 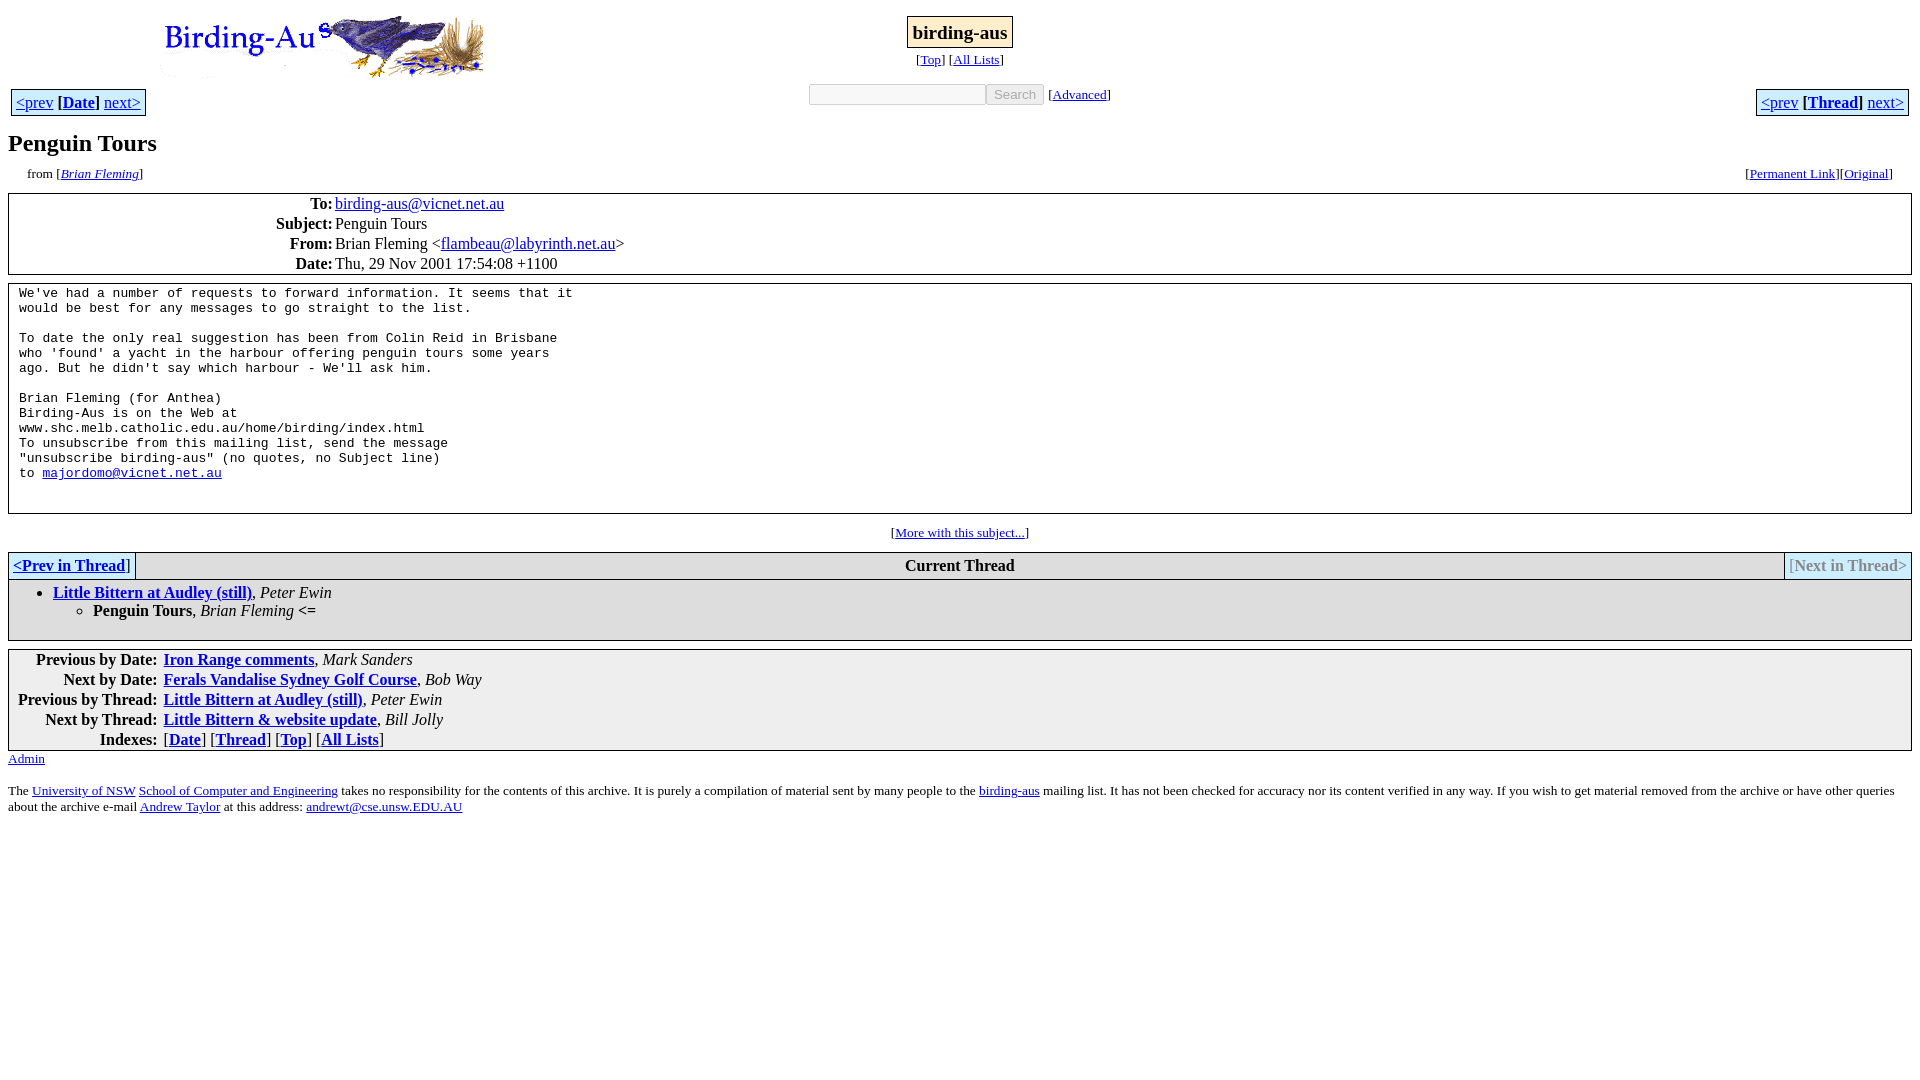 What do you see at coordinates (78, 102) in the screenshot?
I see `Date` at bounding box center [78, 102].